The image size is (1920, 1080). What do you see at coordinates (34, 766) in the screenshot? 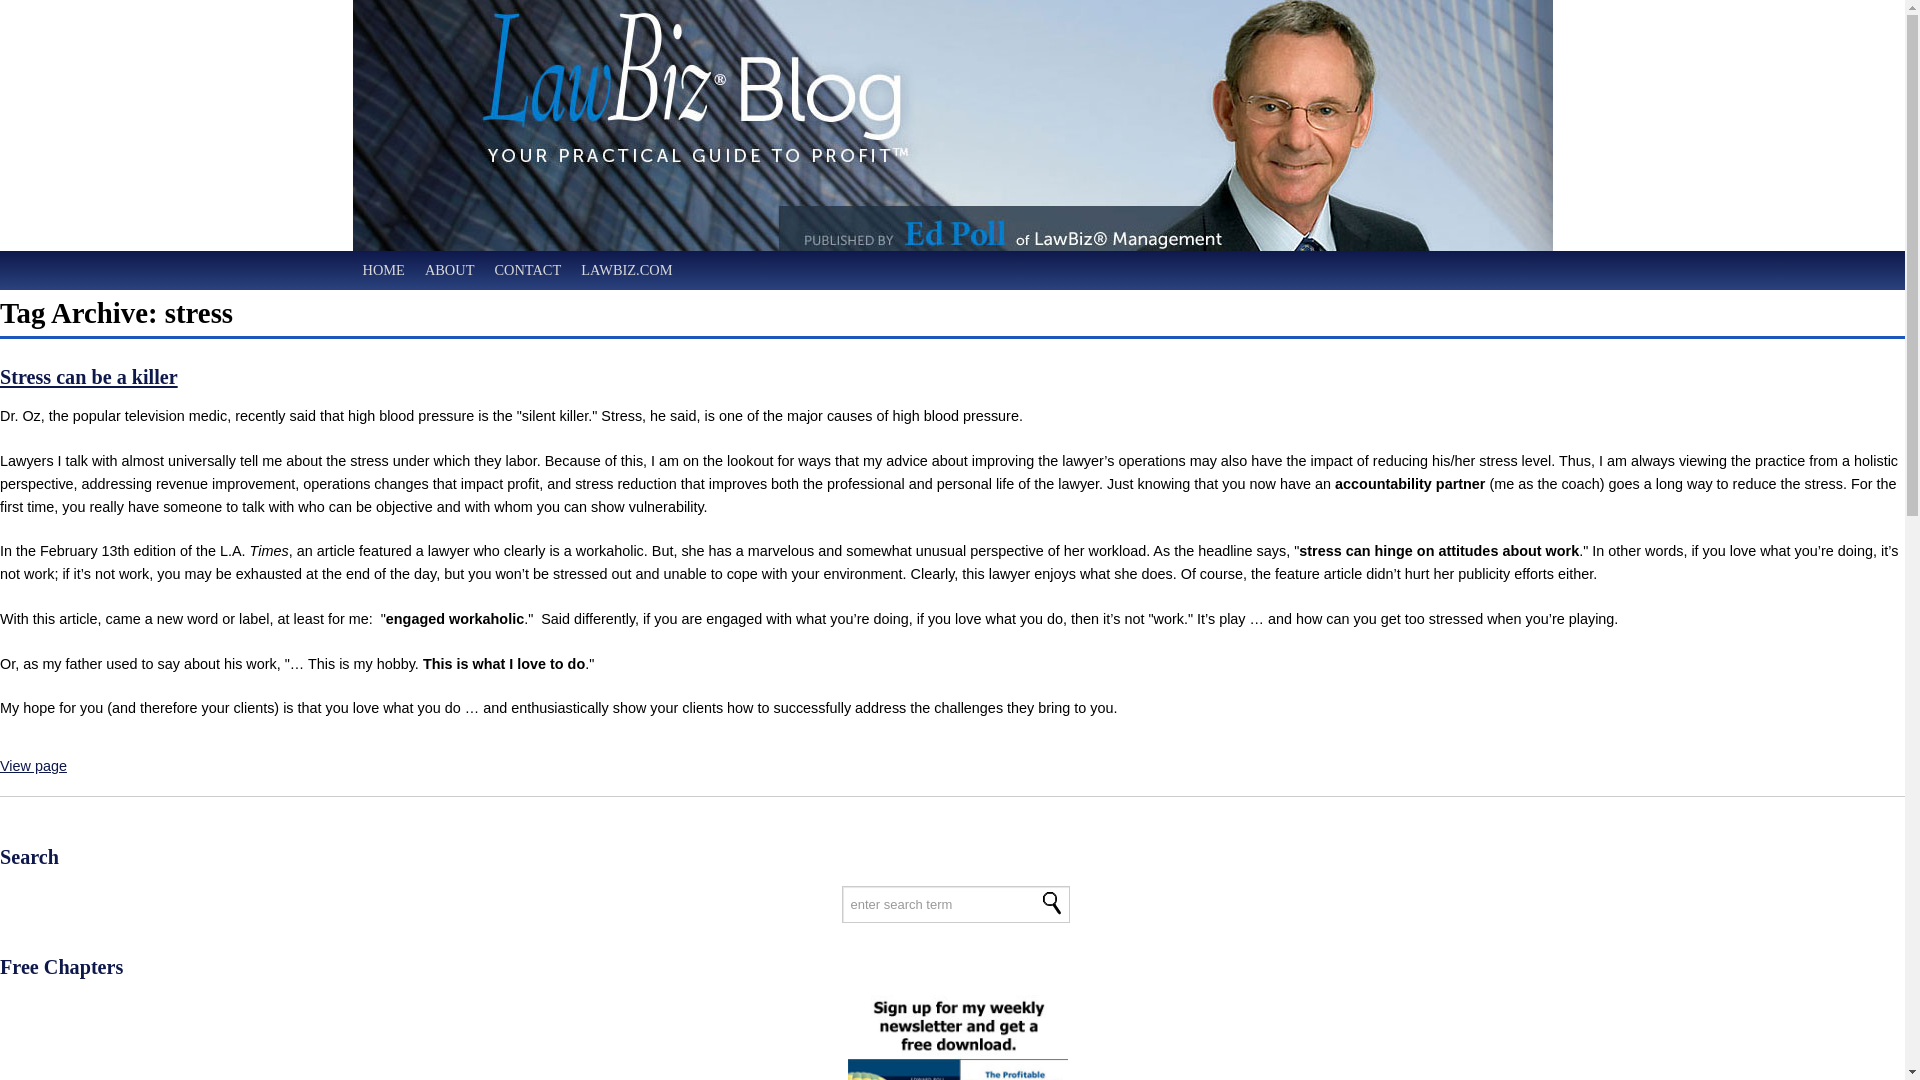
I see `Stress can be a killer` at bounding box center [34, 766].